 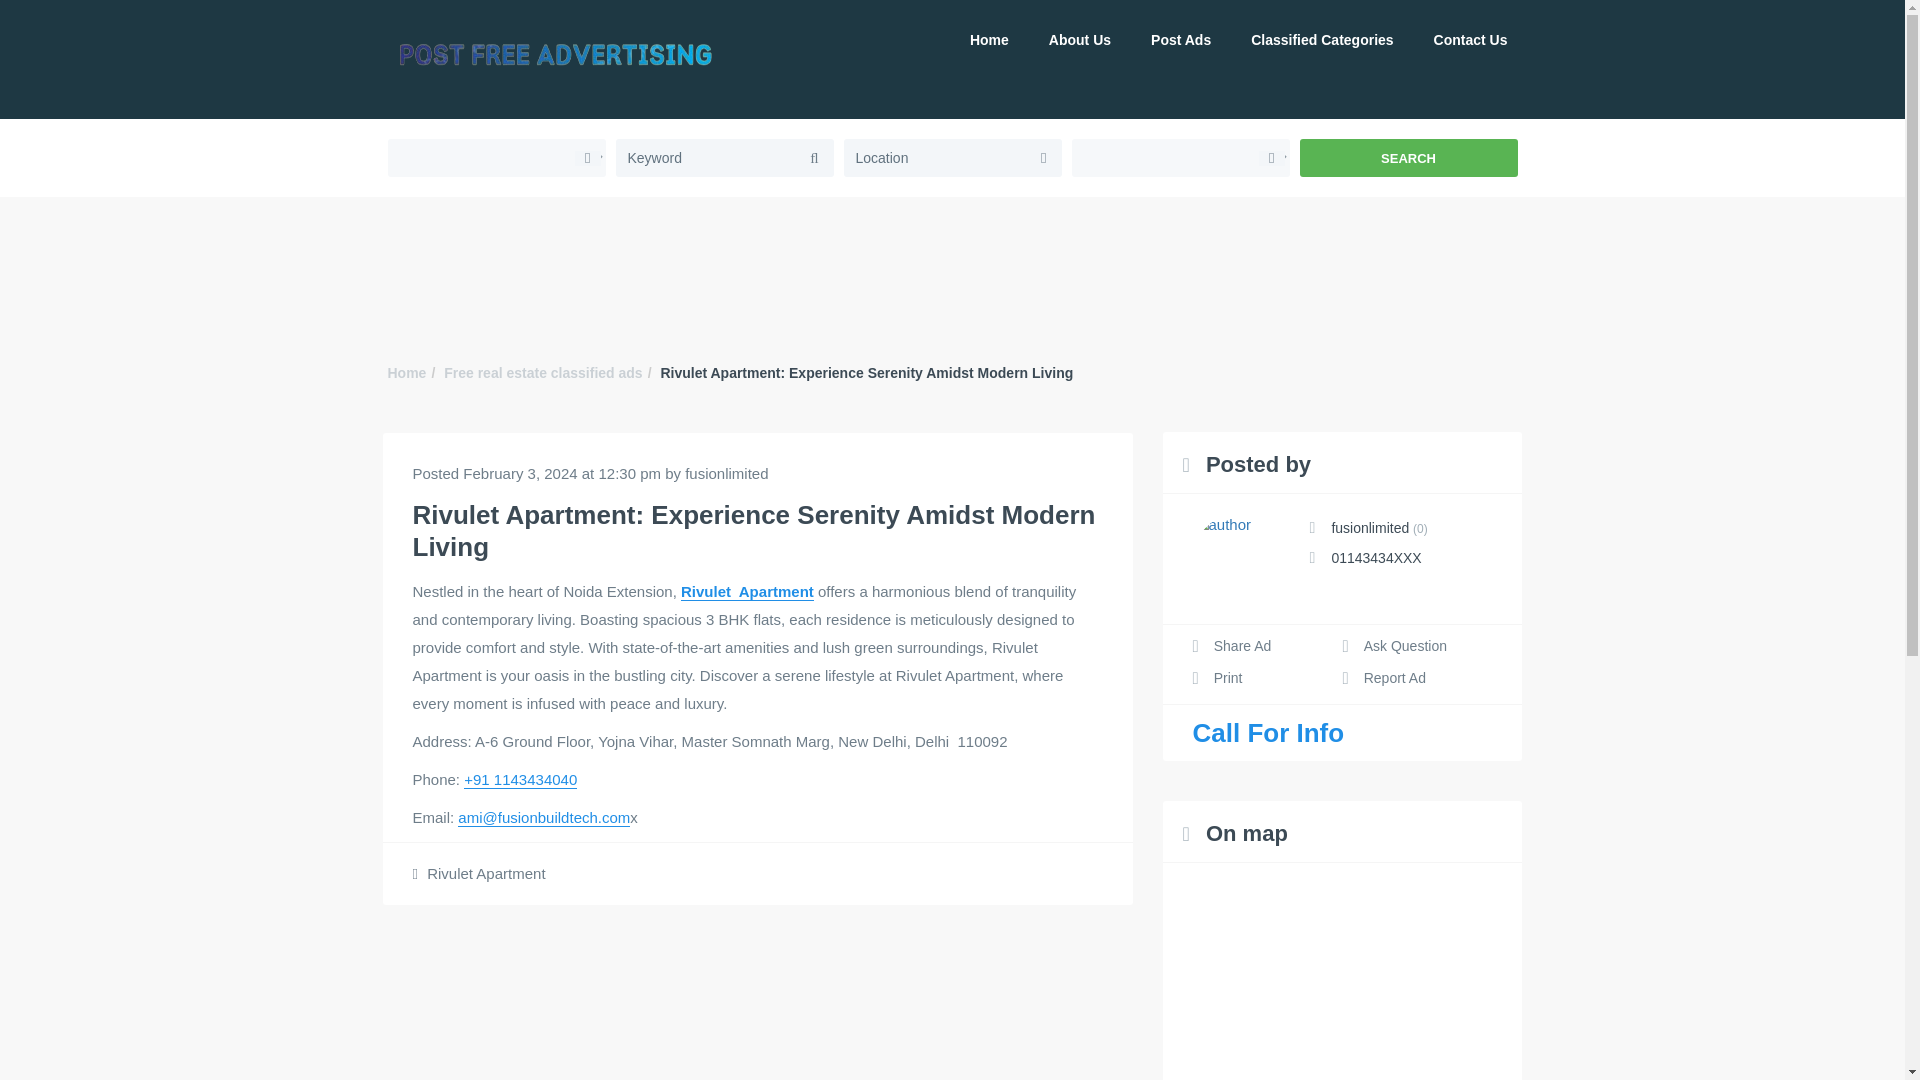 I want to click on Print, so click(x=1217, y=677).